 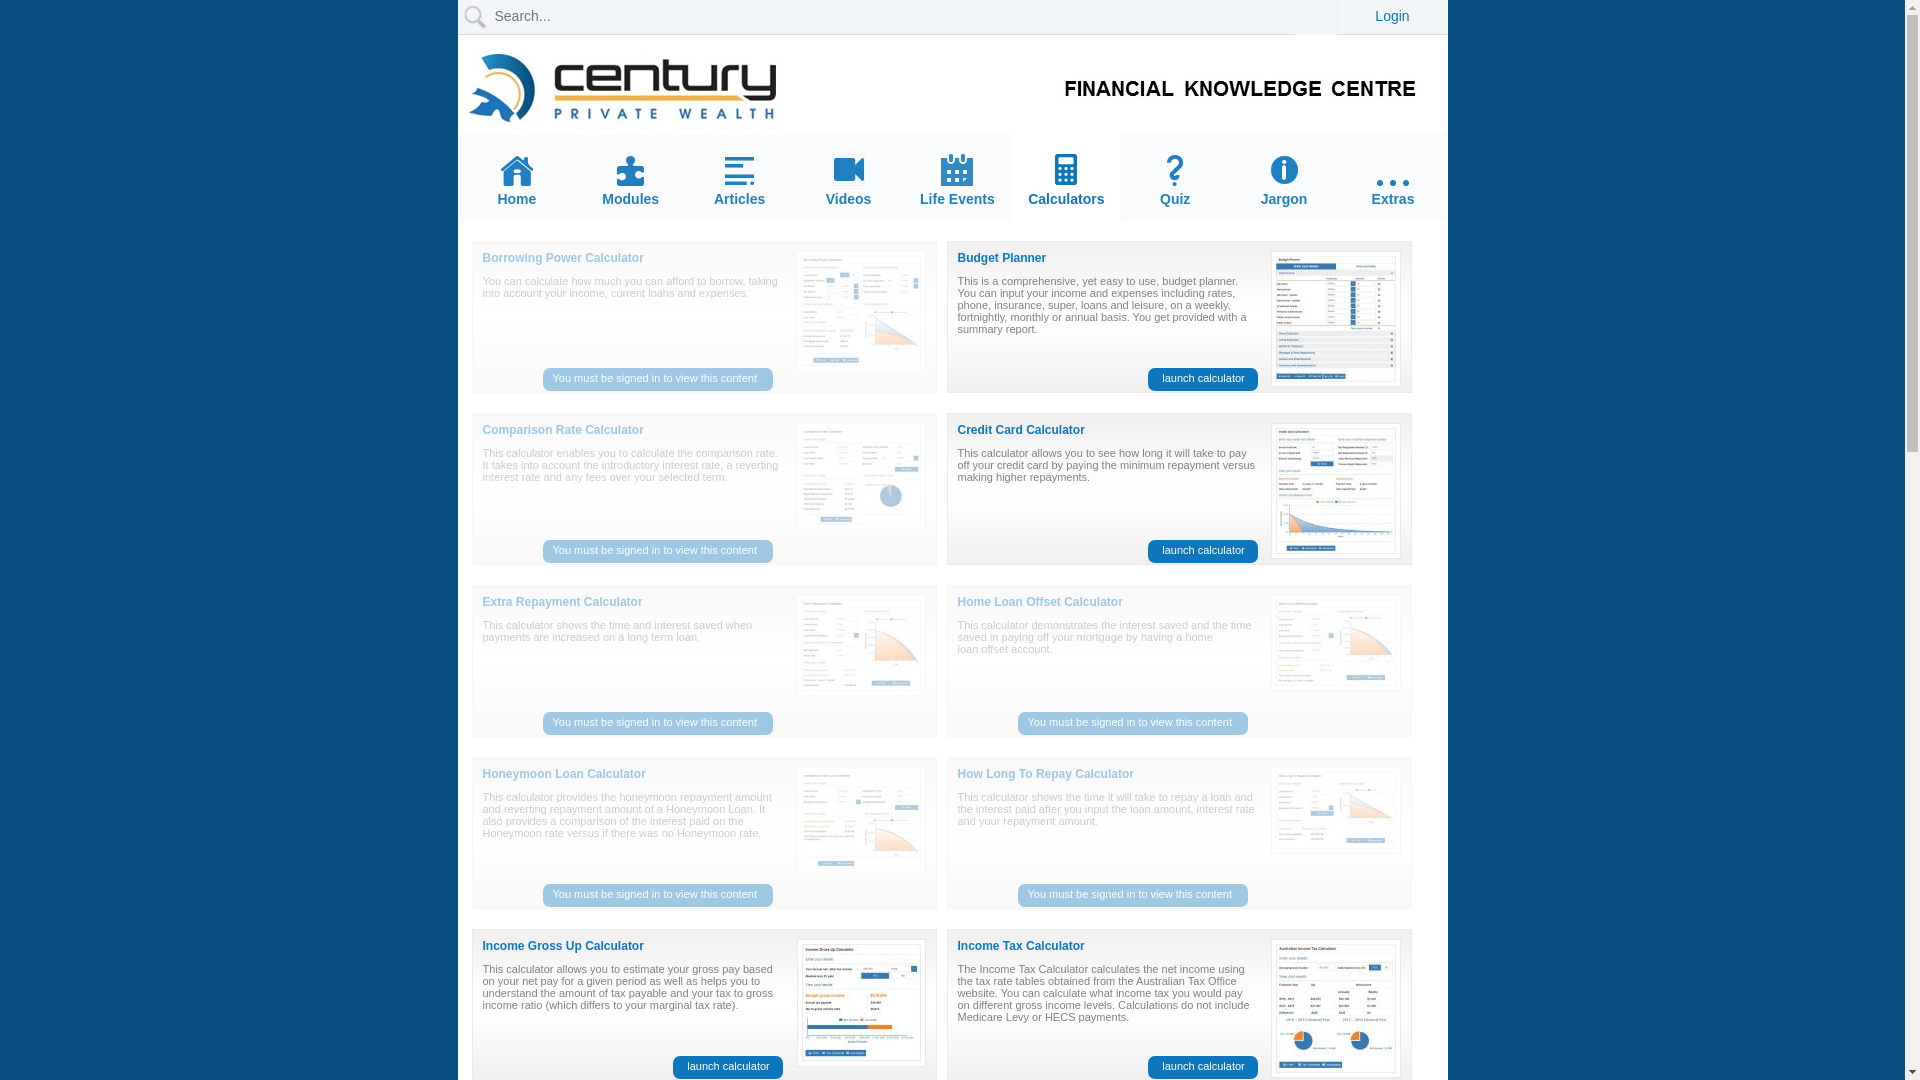 What do you see at coordinates (562, 430) in the screenshot?
I see `Comparison Rate Calculator` at bounding box center [562, 430].